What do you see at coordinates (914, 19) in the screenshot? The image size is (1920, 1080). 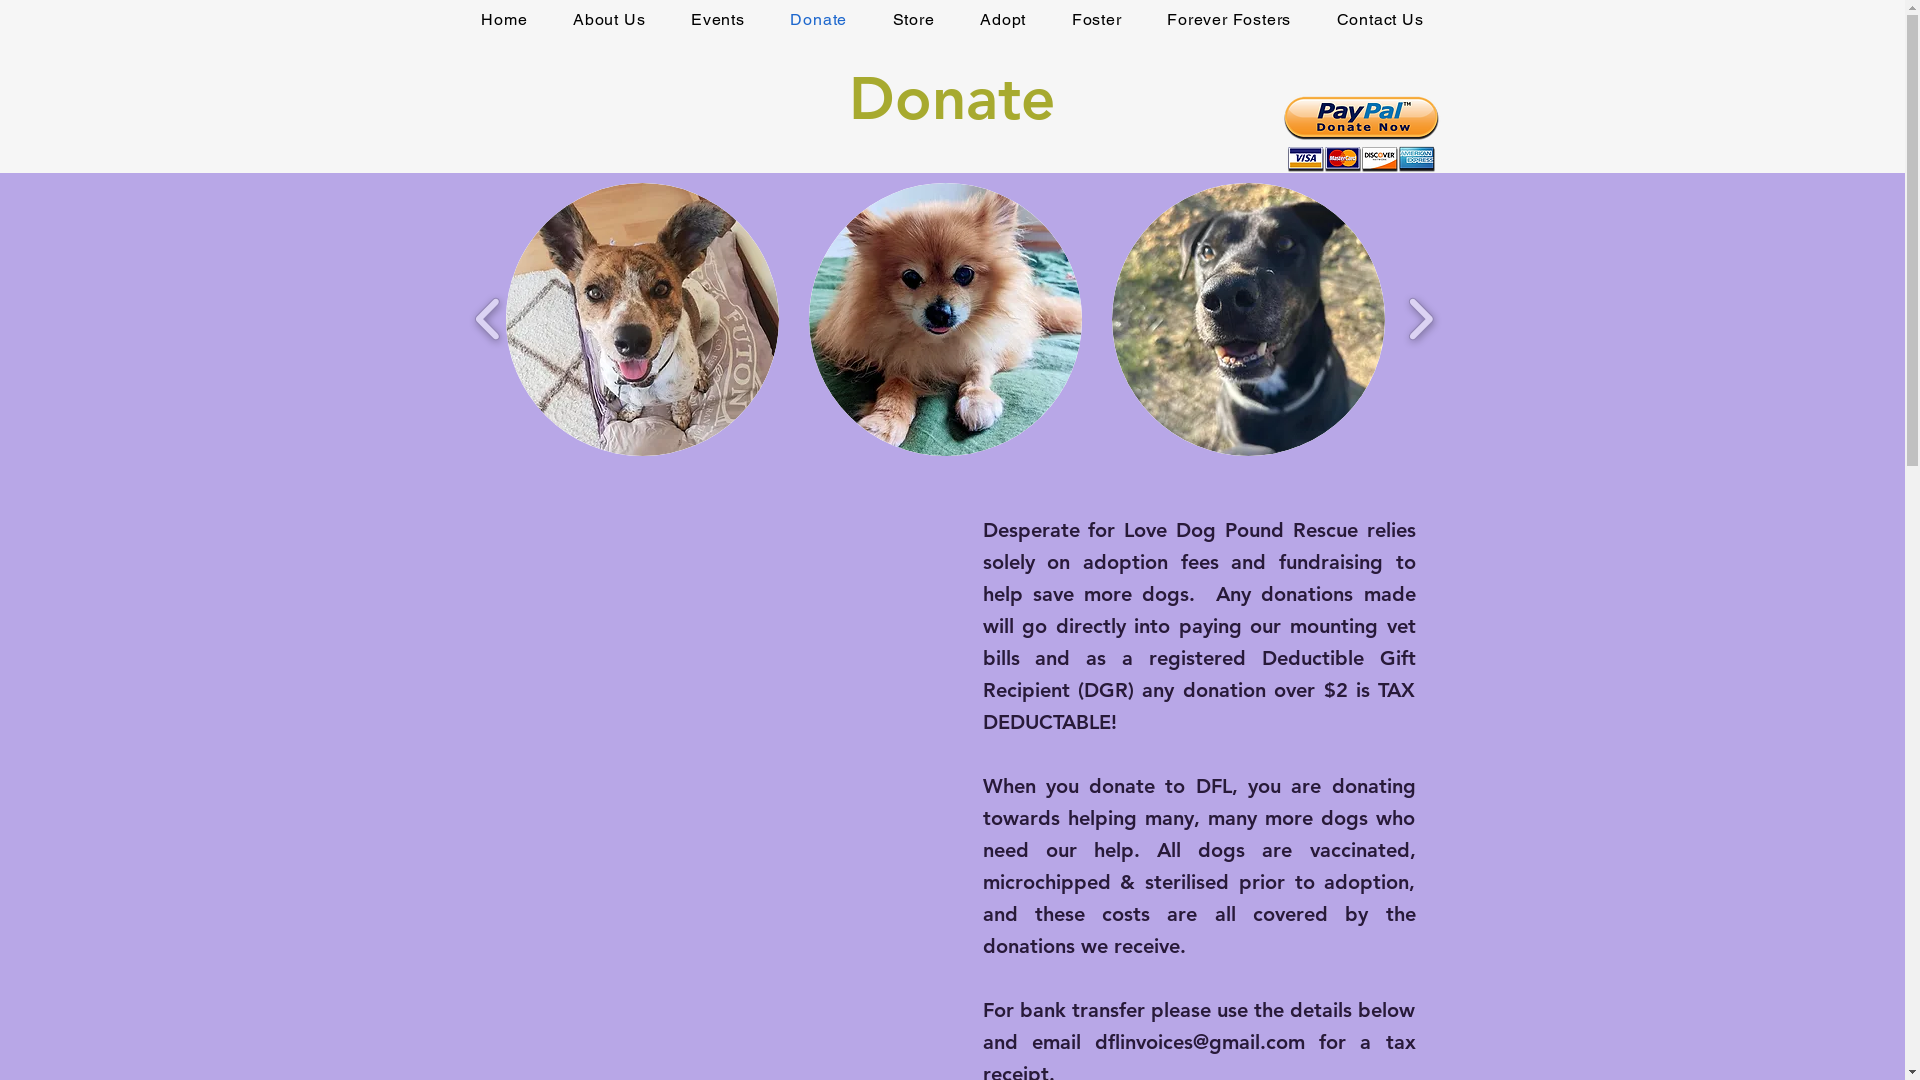 I see `Store` at bounding box center [914, 19].